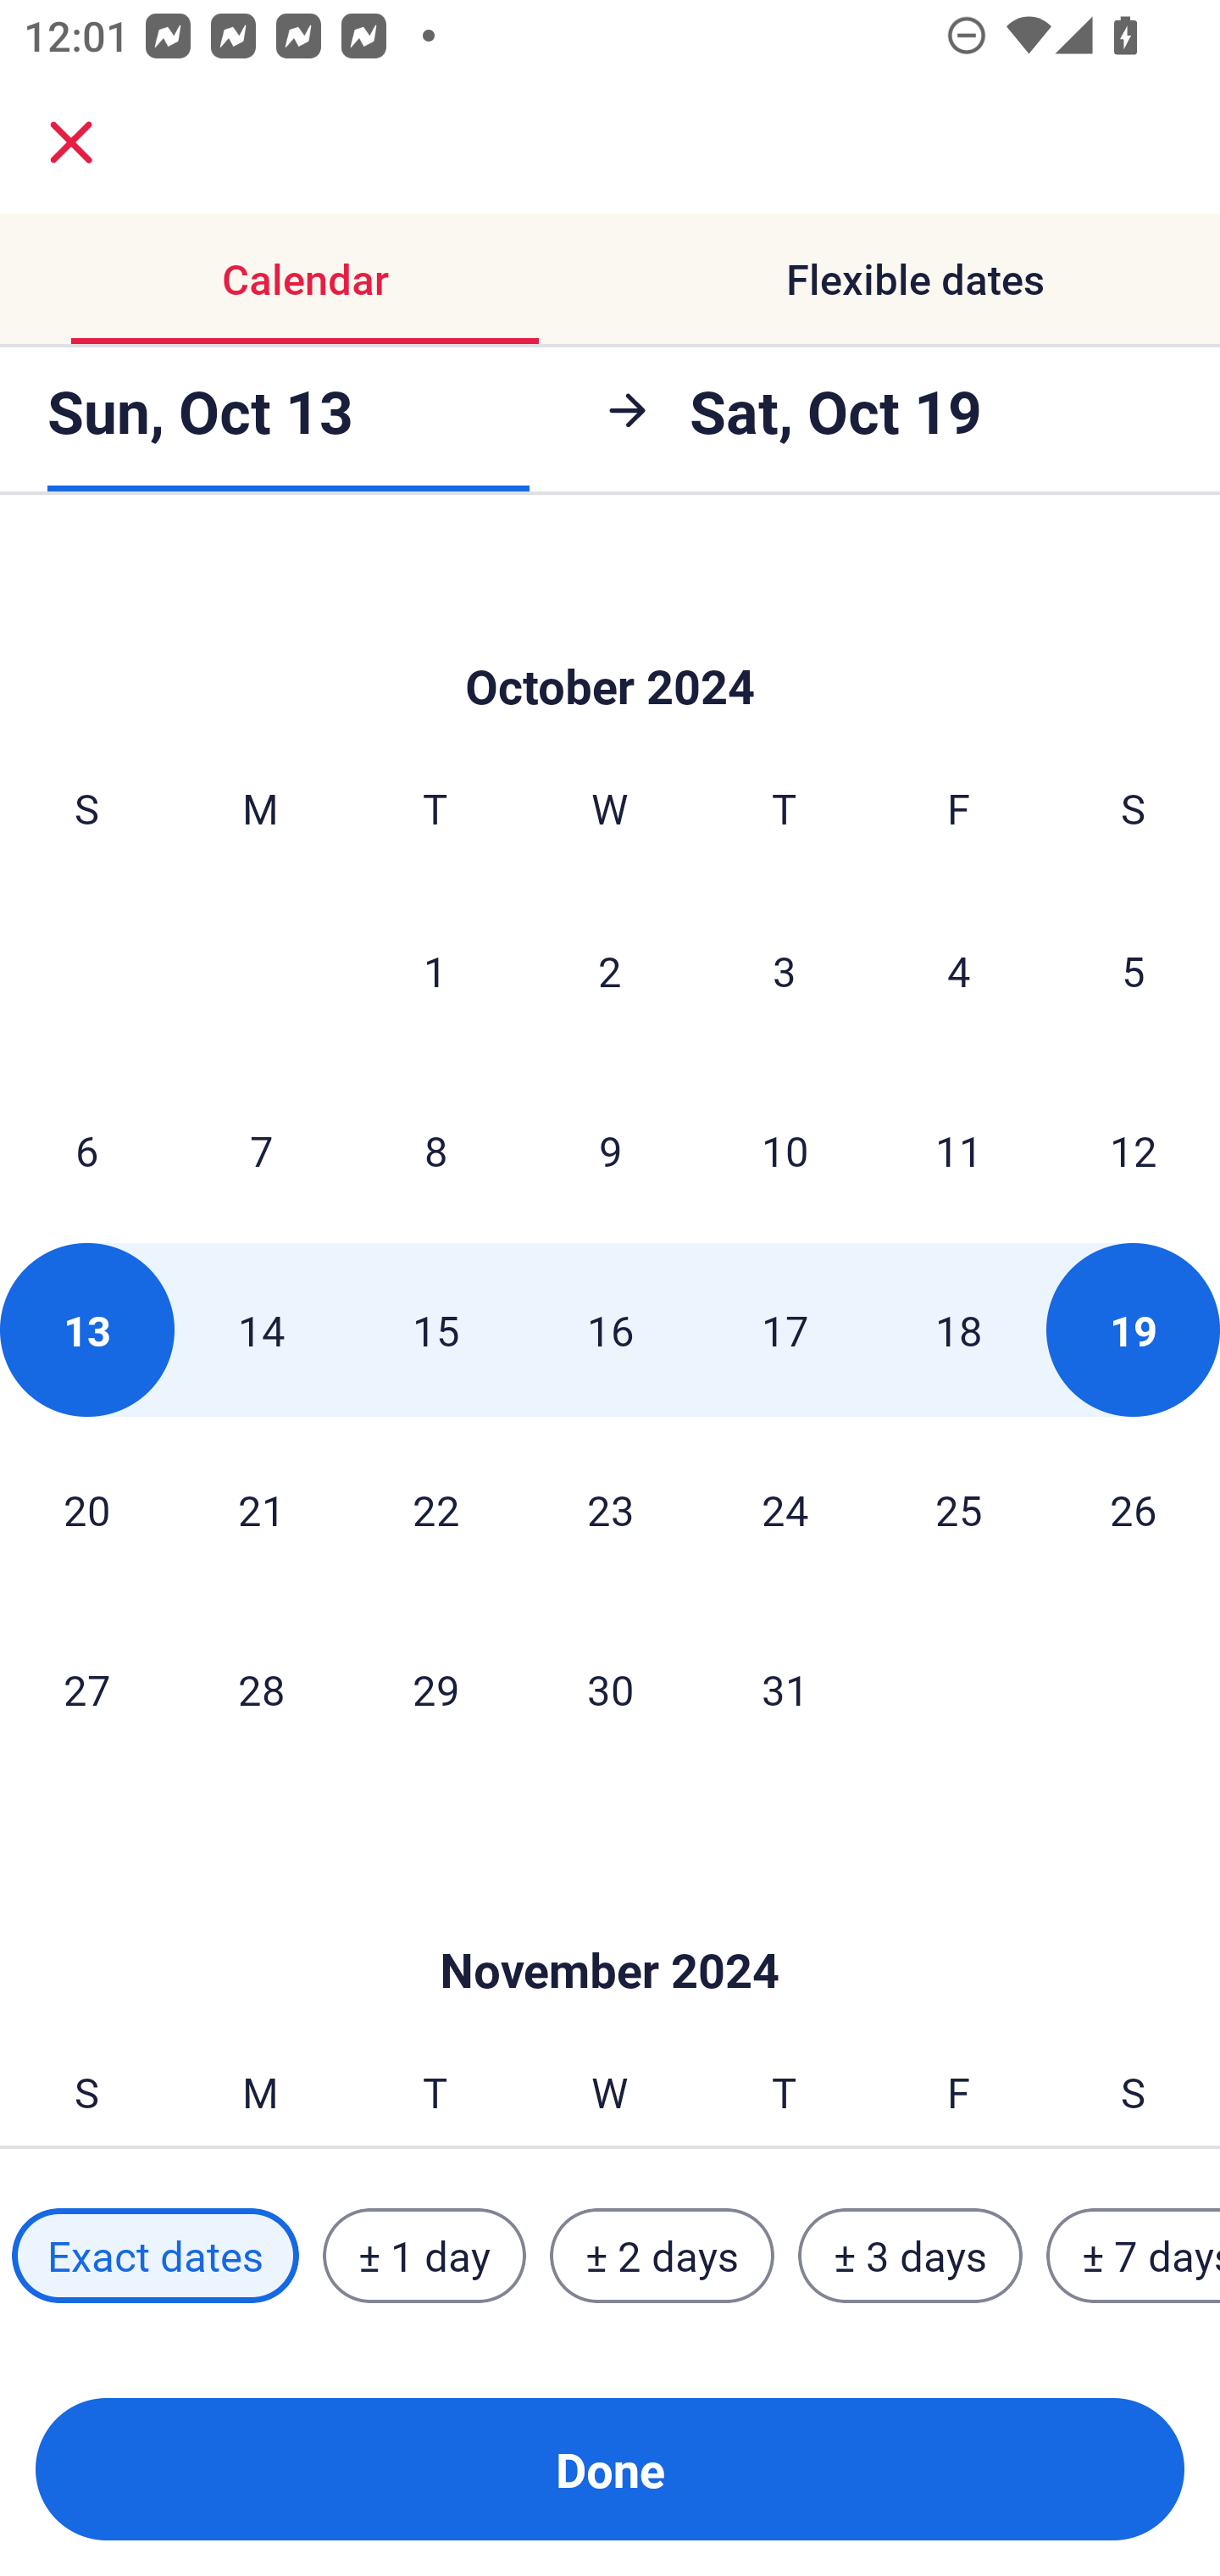 Image resolution: width=1220 pixels, height=2576 pixels. Describe the element at coordinates (86, 1509) in the screenshot. I see `20 Sunday, October 20, 2024` at that location.